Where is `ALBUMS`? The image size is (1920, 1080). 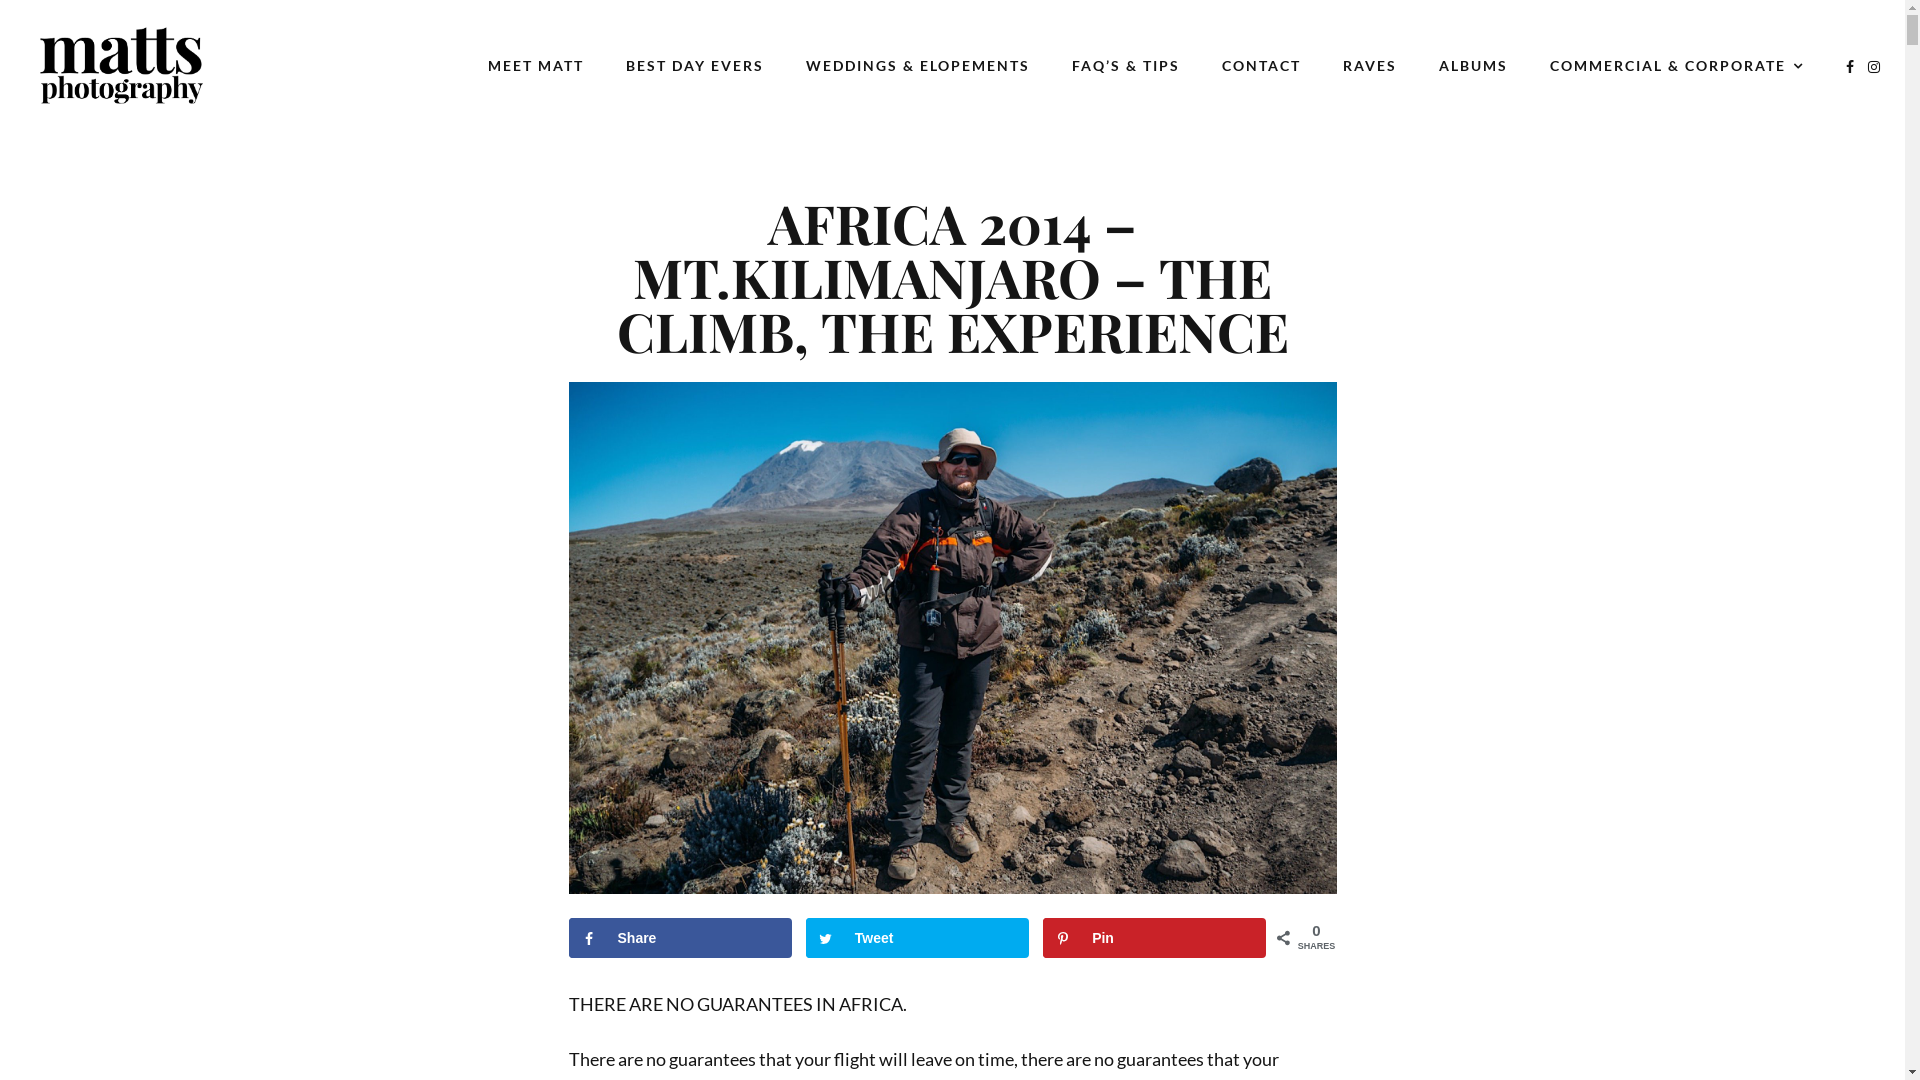 ALBUMS is located at coordinates (1474, 66).